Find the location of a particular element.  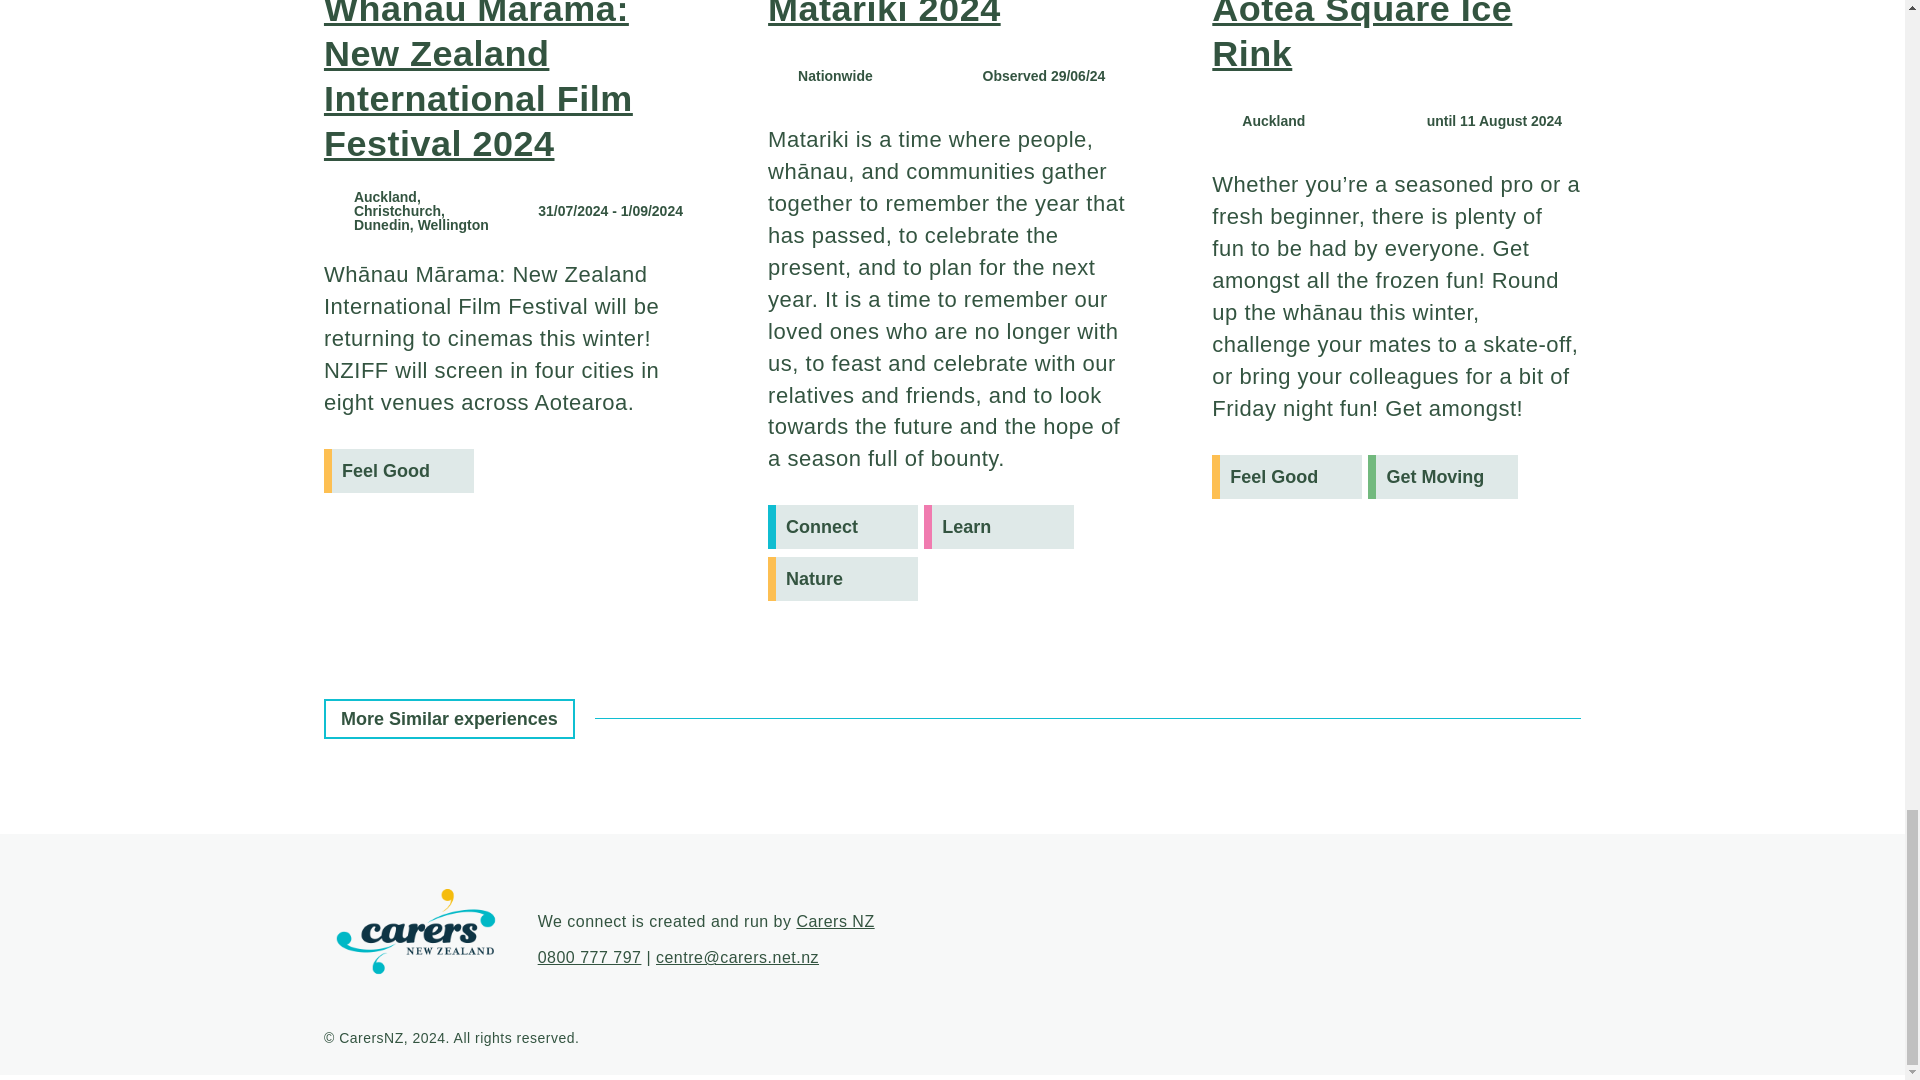

Permanent Link to Aotea Square Ice Rink is located at coordinates (1362, 37).